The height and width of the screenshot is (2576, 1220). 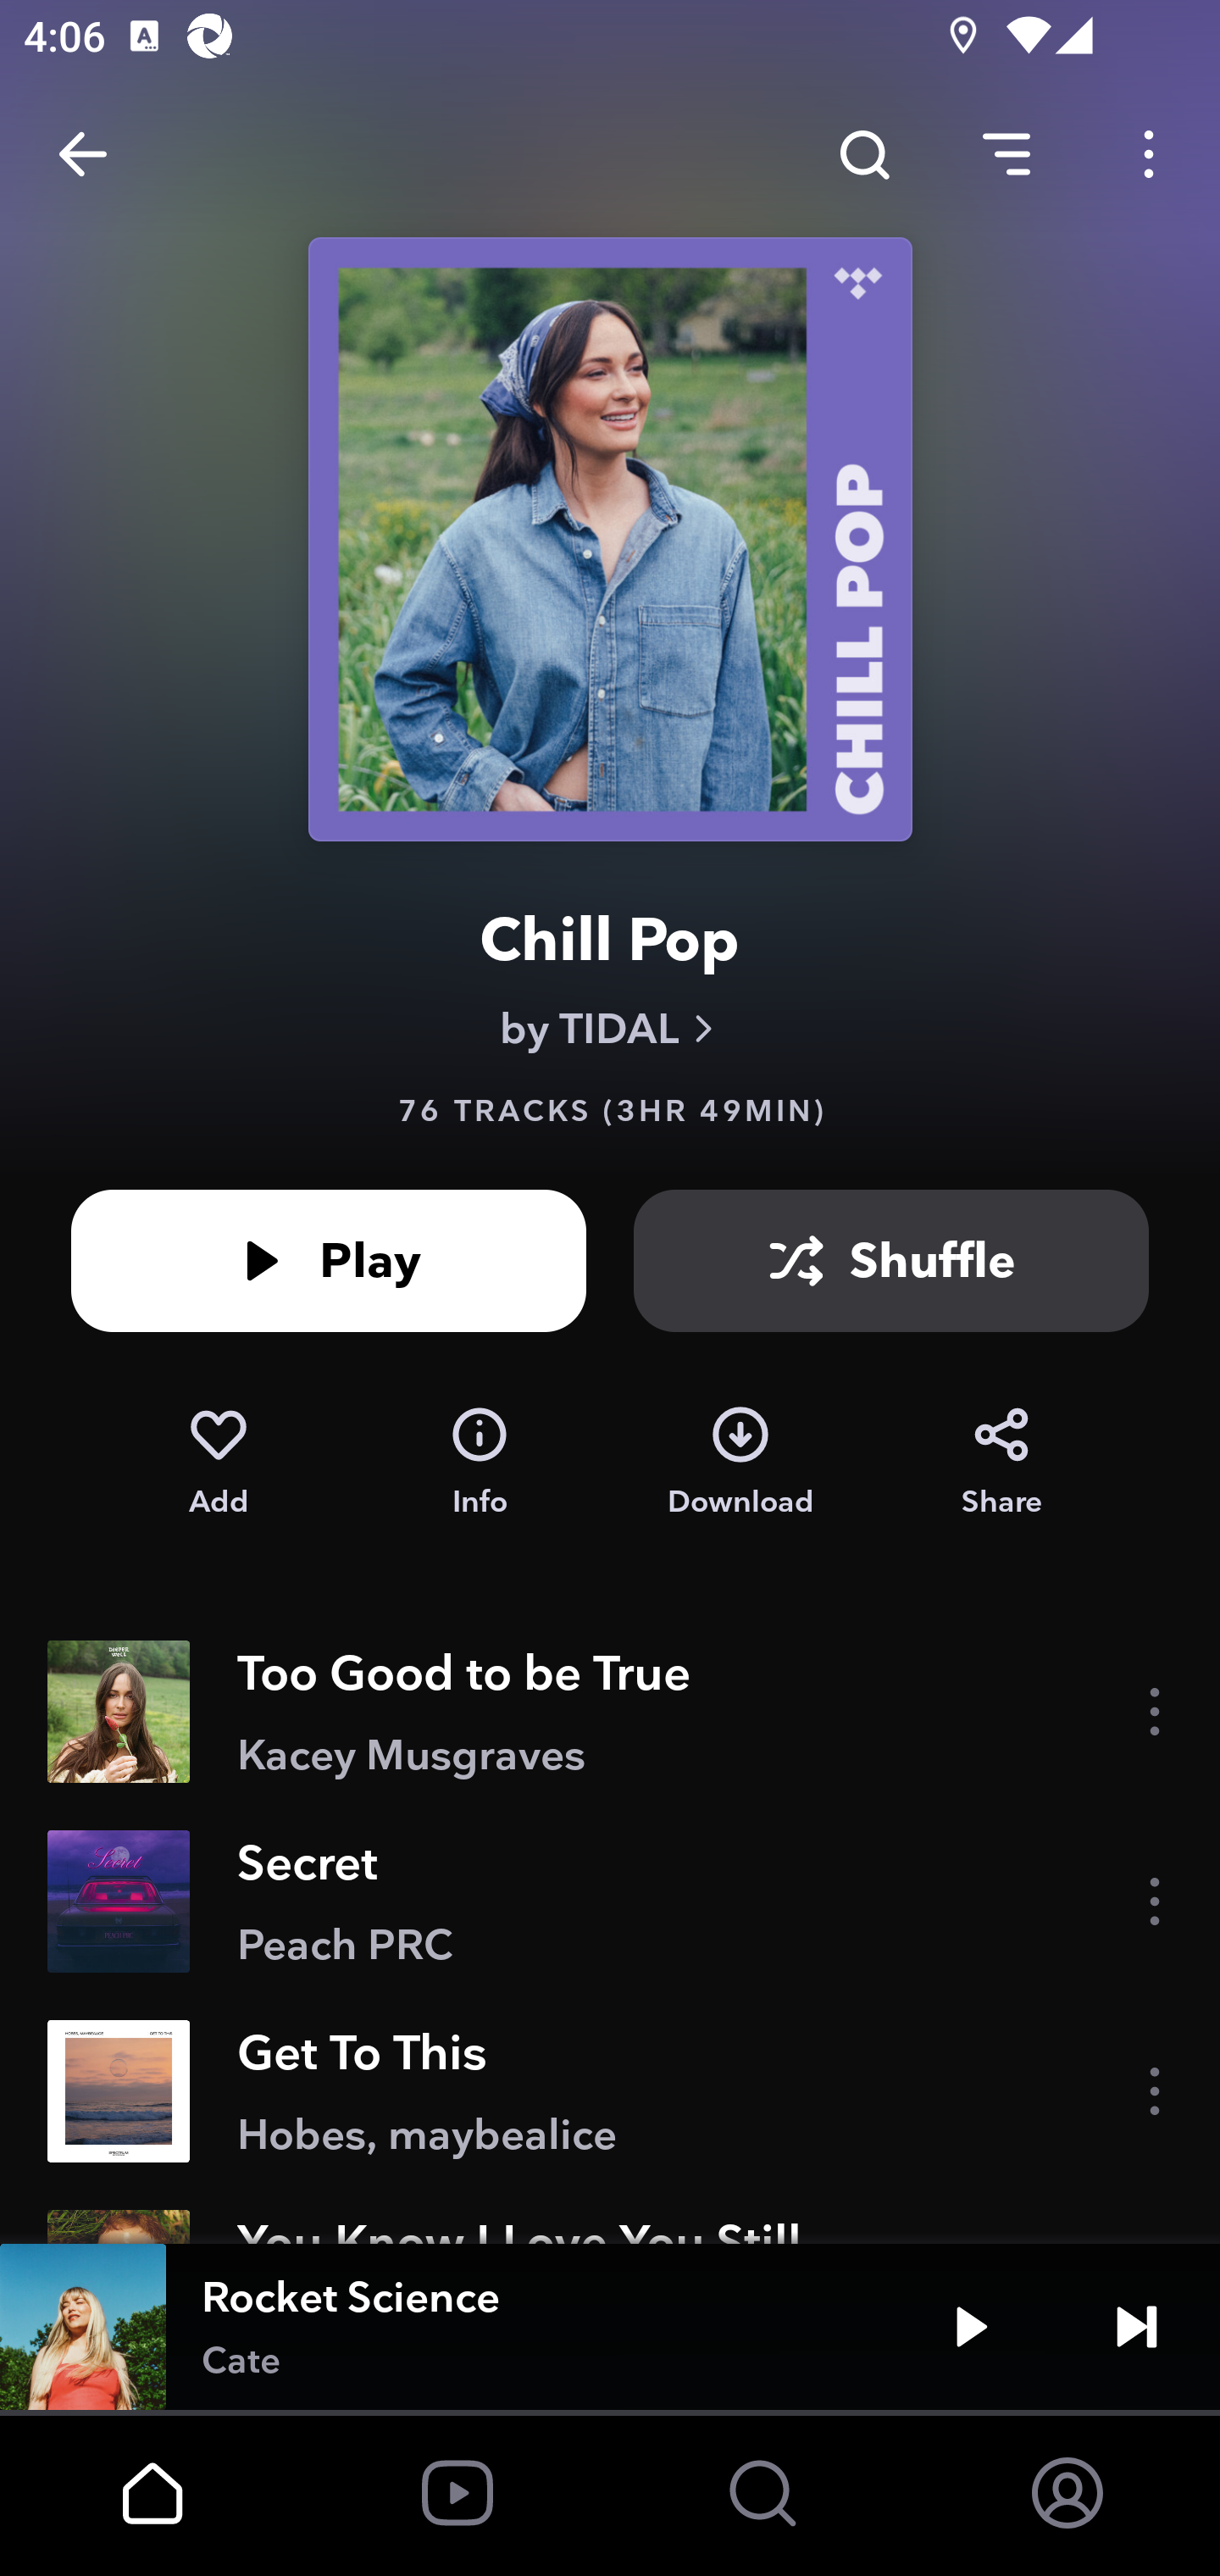 What do you see at coordinates (971, 2327) in the screenshot?
I see `Play` at bounding box center [971, 2327].